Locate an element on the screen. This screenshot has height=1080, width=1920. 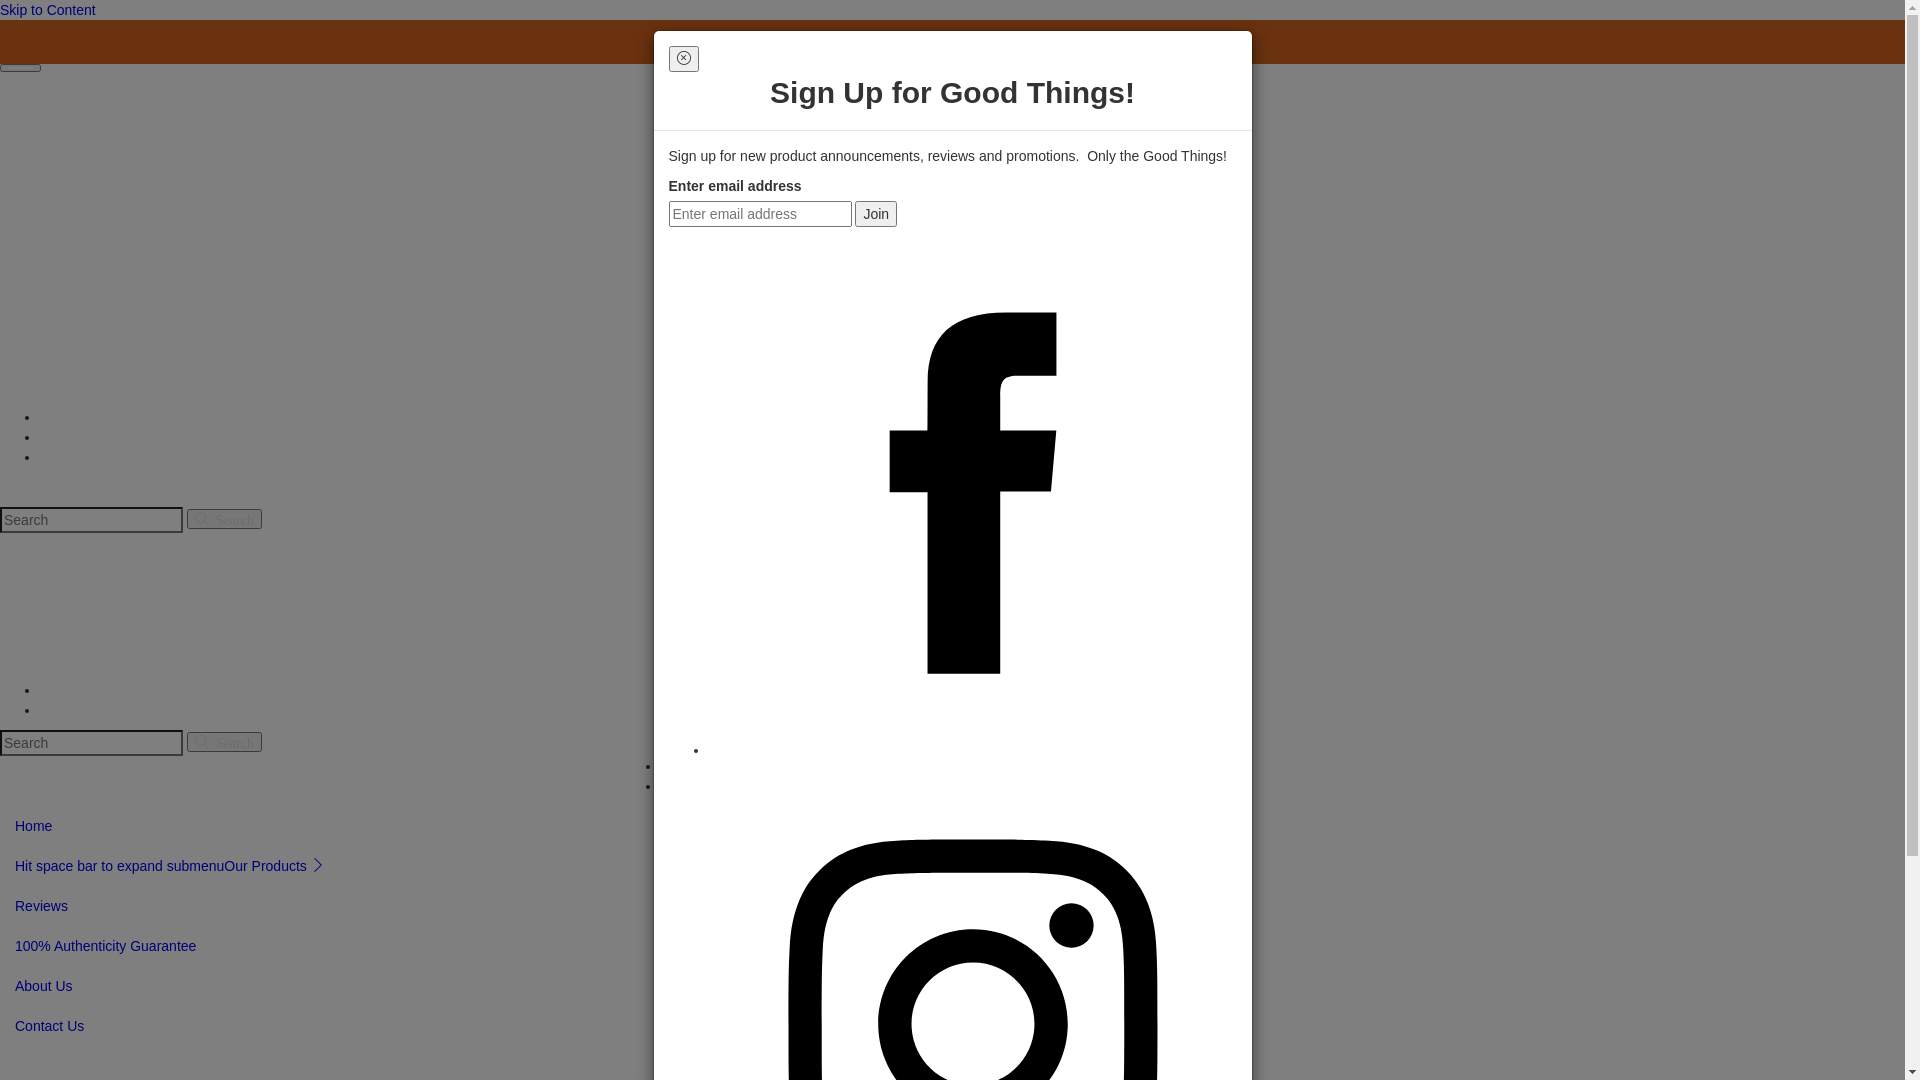
Reviews is located at coordinates (222, 781).